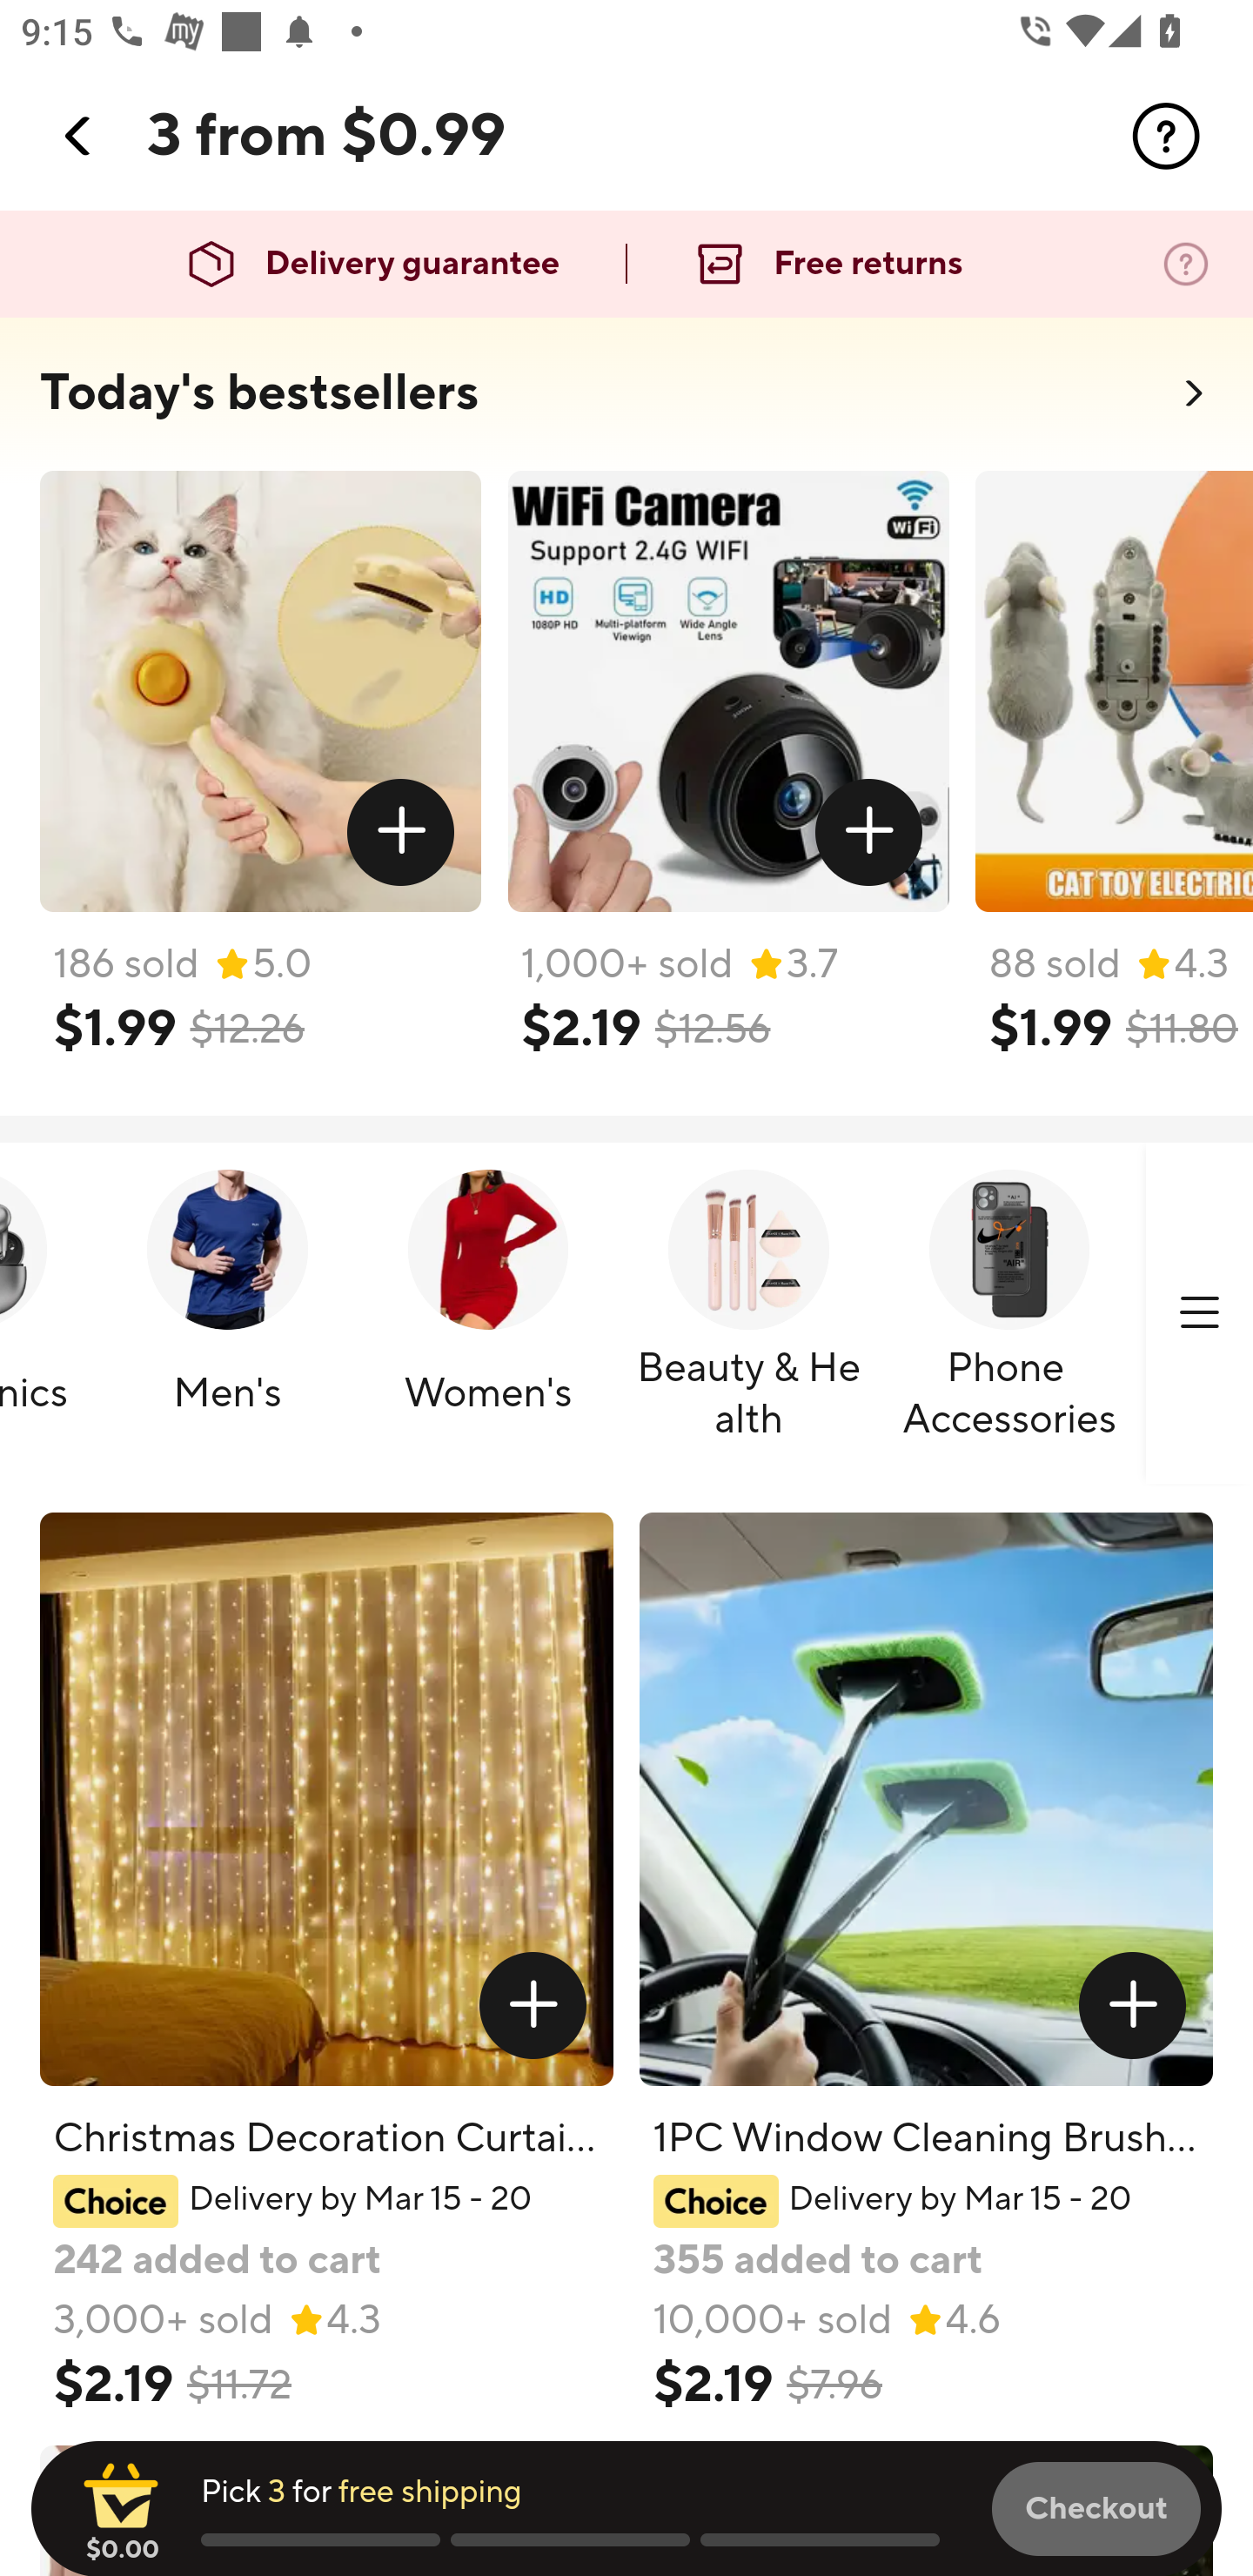 Image resolution: width=1253 pixels, height=2576 pixels. What do you see at coordinates (1008, 1315) in the screenshot?
I see `300x300.png_ Phone Accessories` at bounding box center [1008, 1315].